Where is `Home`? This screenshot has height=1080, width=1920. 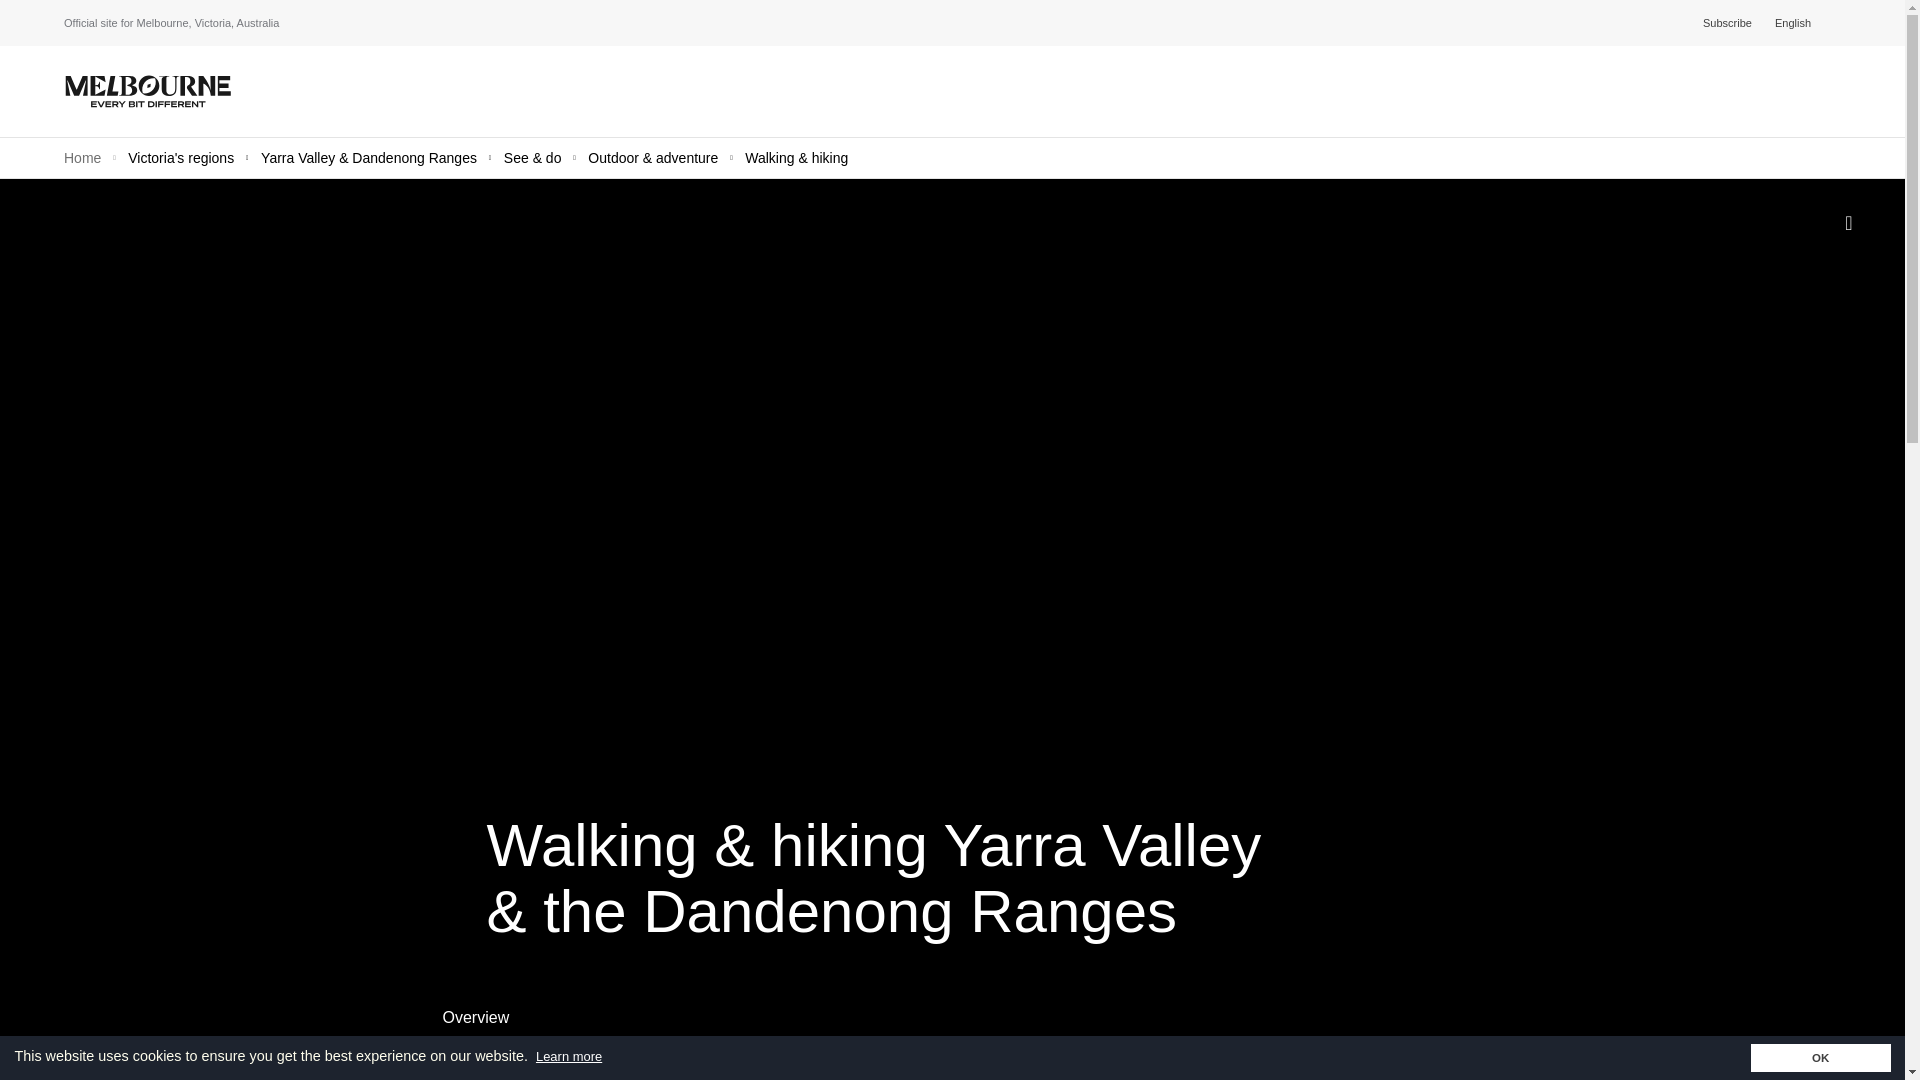 Home is located at coordinates (84, 158).